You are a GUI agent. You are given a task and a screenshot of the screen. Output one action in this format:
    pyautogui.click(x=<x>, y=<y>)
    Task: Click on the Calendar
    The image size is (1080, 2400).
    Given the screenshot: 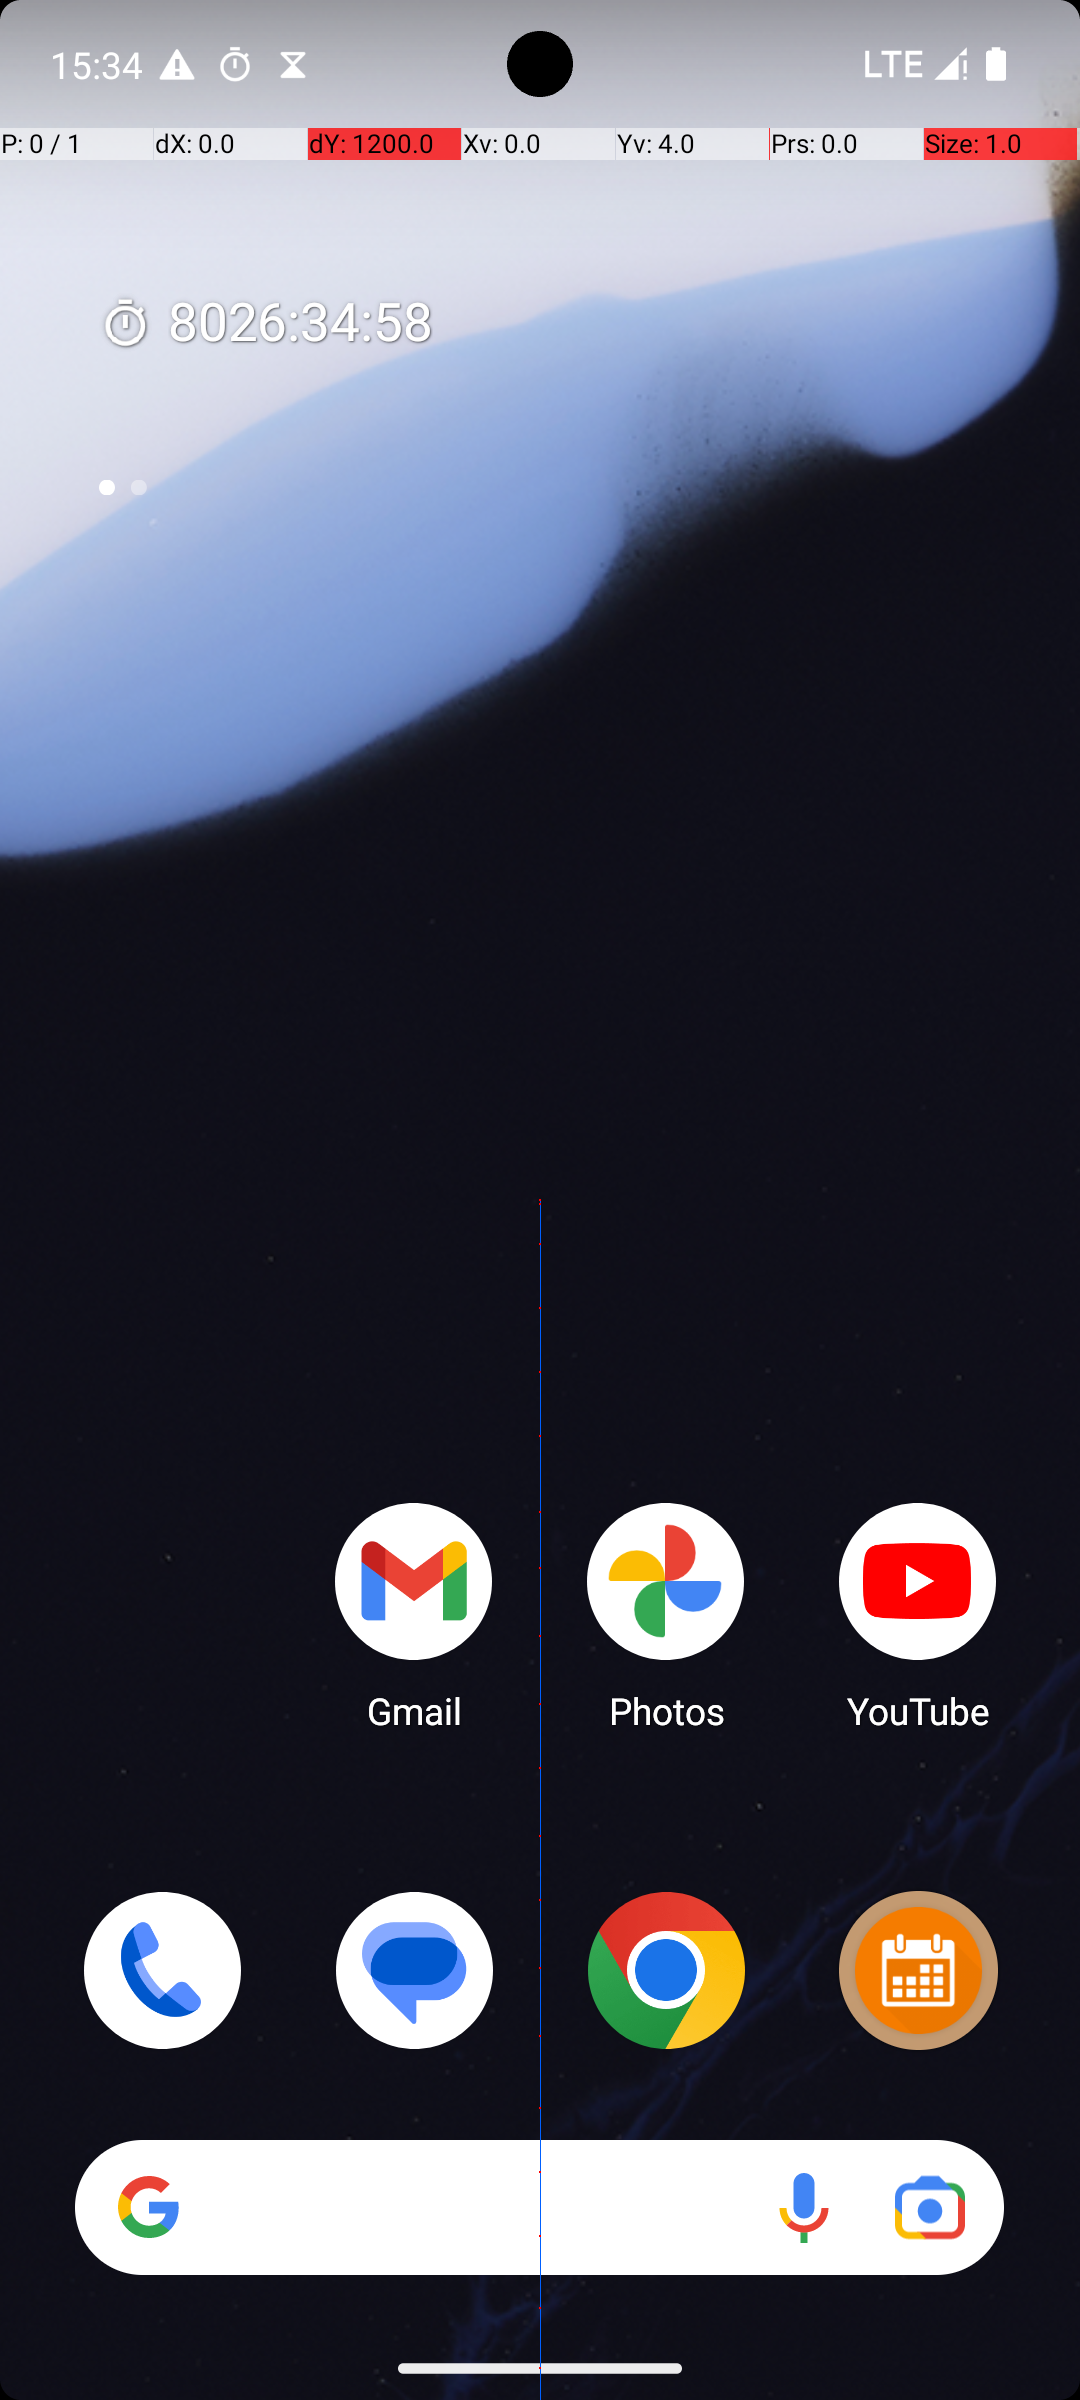 What is the action you would take?
    pyautogui.click(x=918, y=1970)
    